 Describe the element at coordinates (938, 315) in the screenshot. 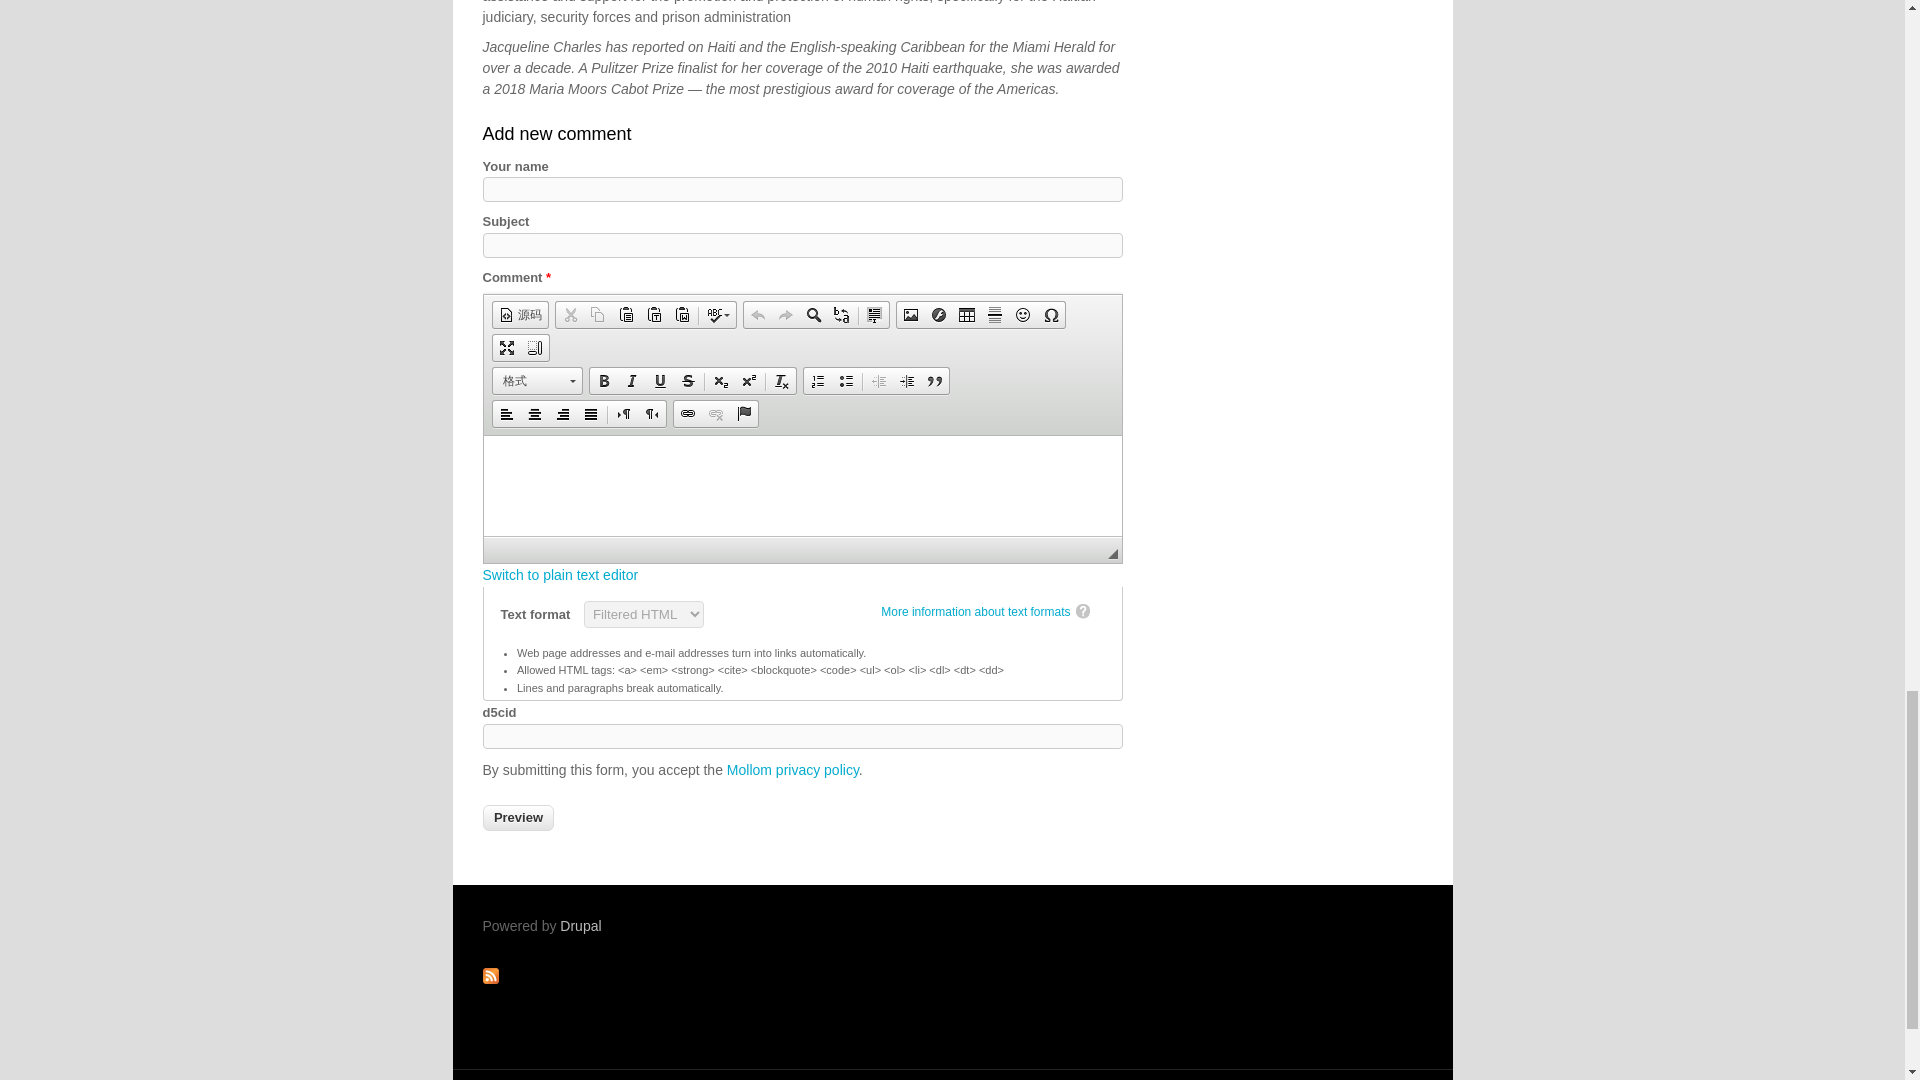

I see `Flash` at that location.